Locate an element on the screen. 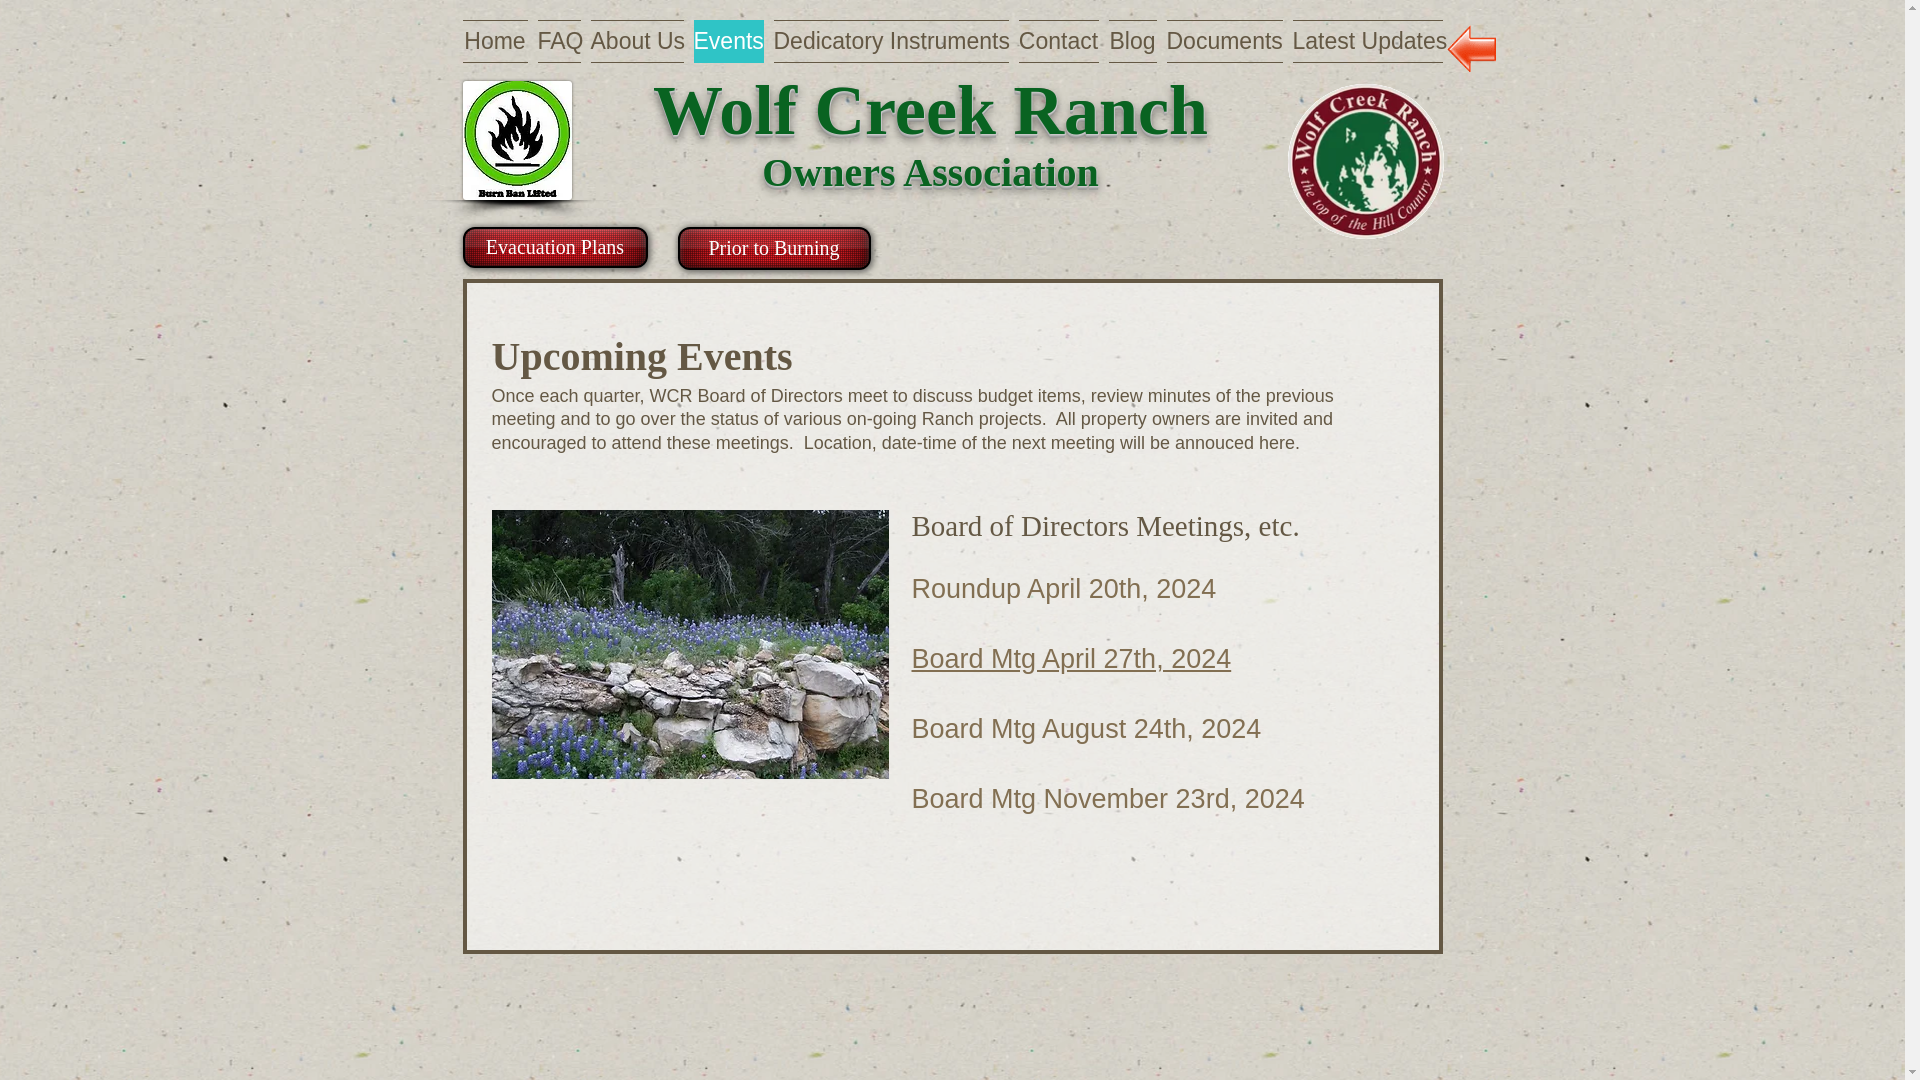  Events is located at coordinates (728, 41).